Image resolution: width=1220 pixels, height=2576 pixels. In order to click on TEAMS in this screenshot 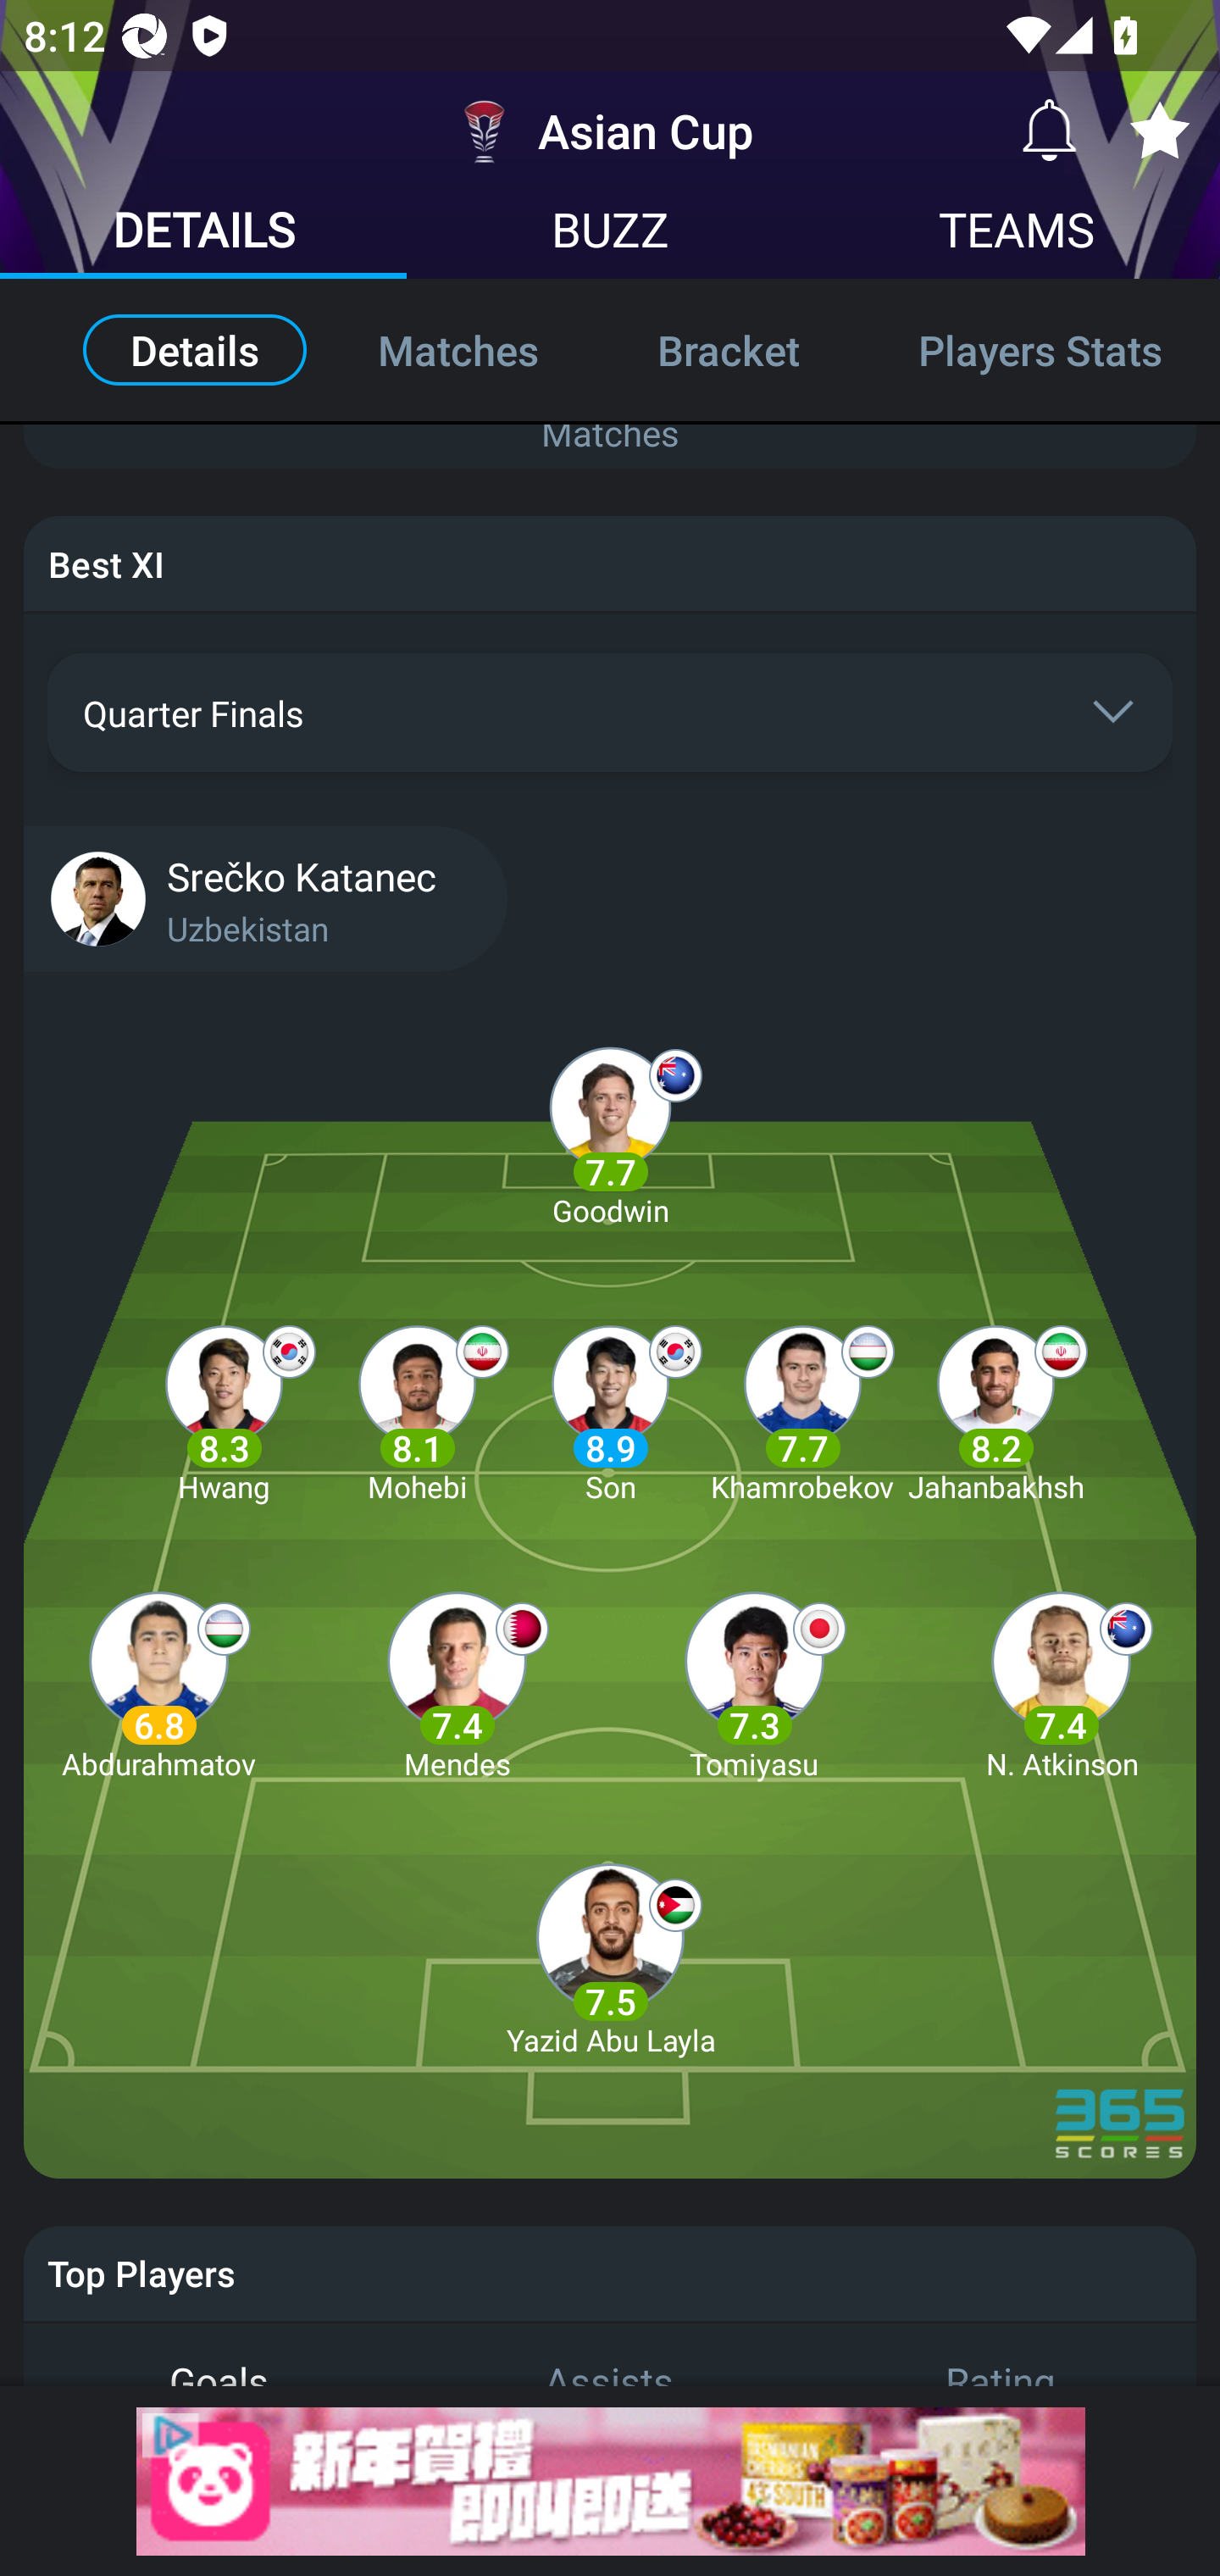, I will do `click(1017, 234)`.